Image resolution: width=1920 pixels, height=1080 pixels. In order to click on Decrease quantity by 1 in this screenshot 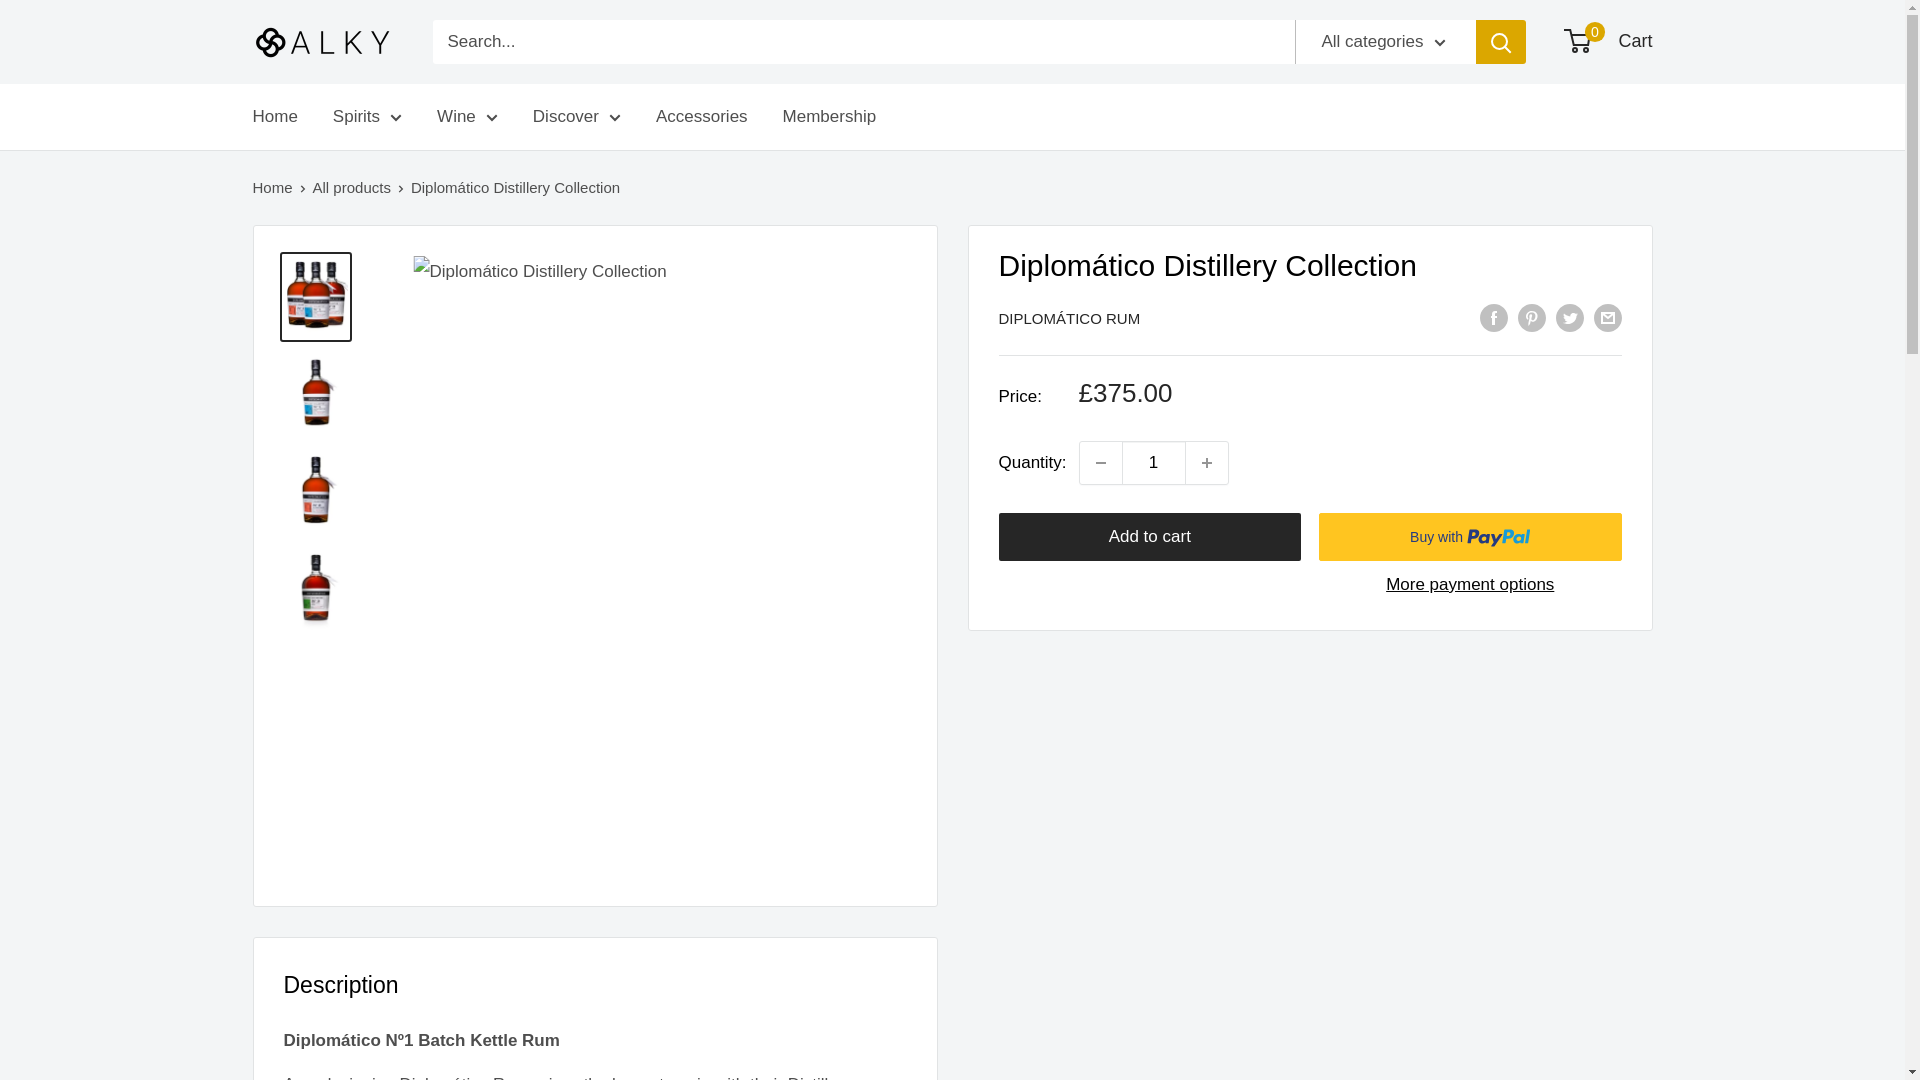, I will do `click(1100, 462)`.